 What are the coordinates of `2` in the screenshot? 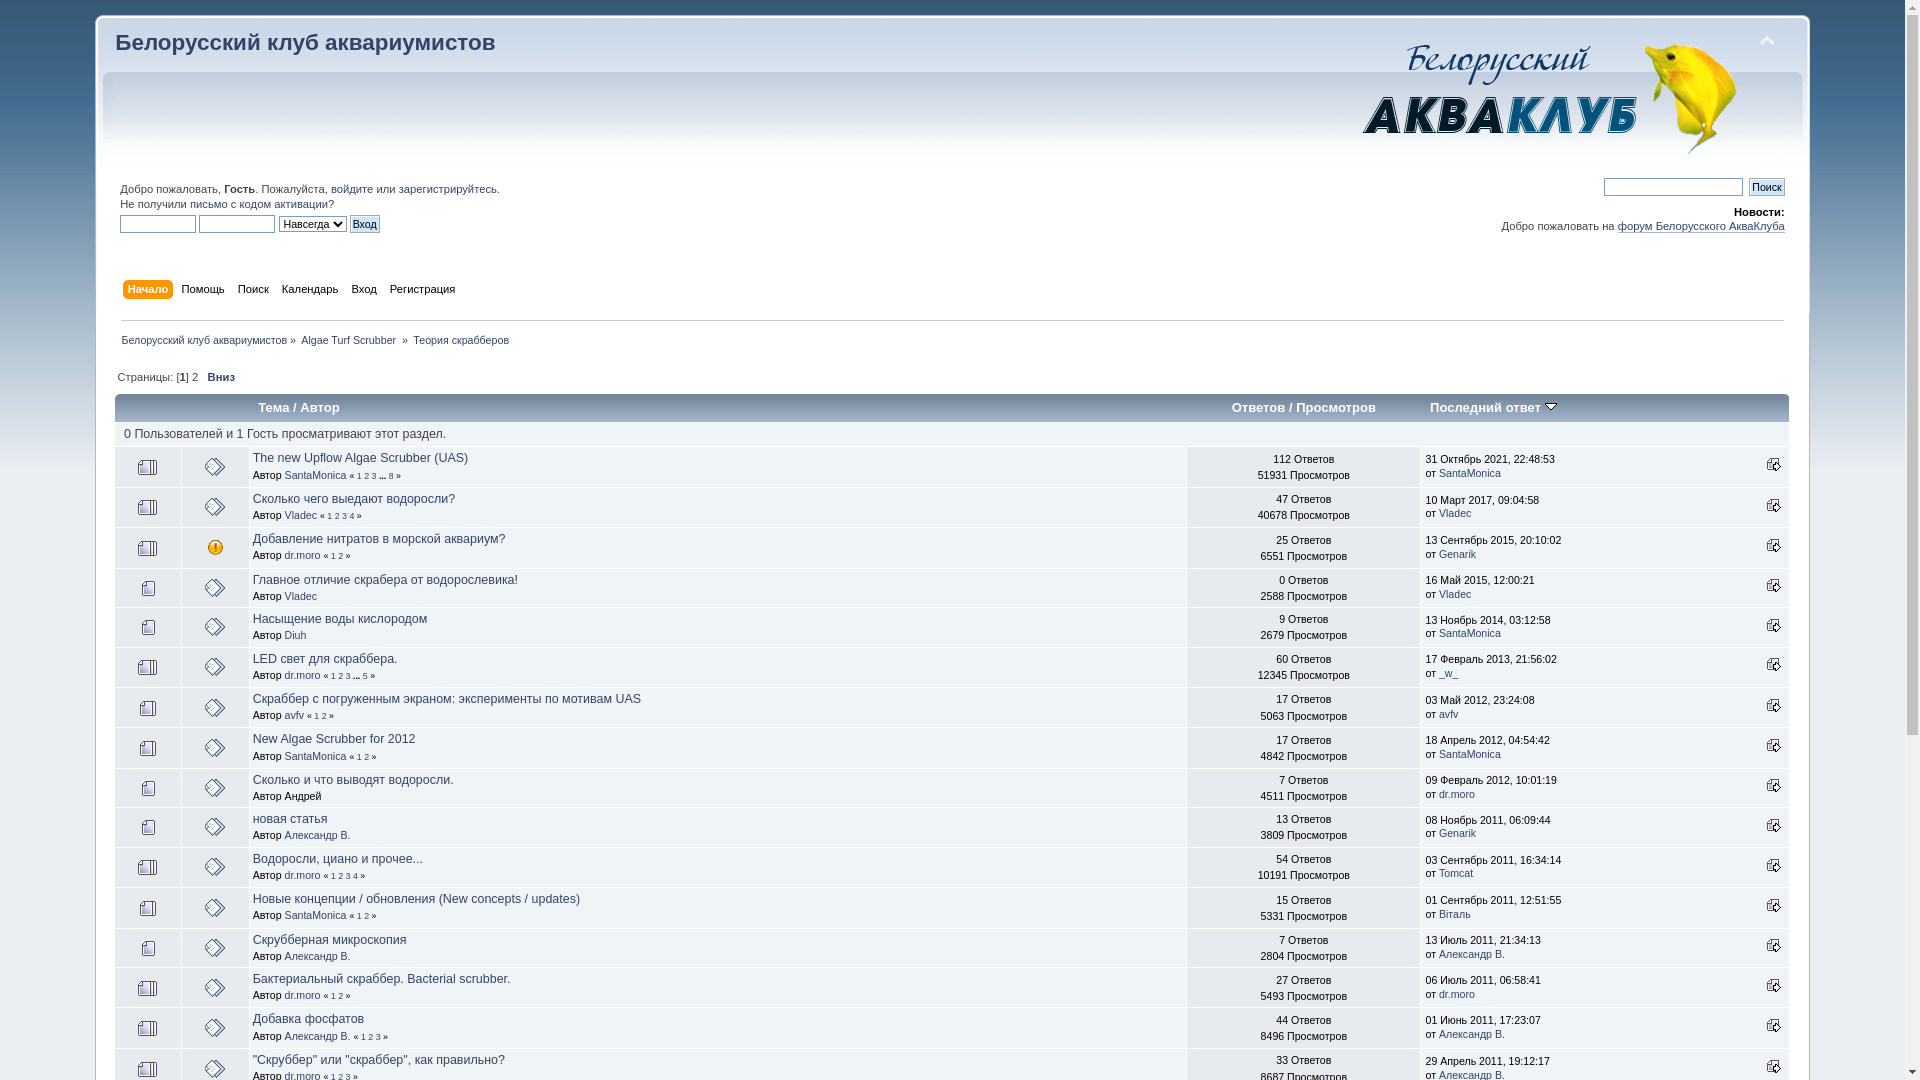 It's located at (370, 1037).